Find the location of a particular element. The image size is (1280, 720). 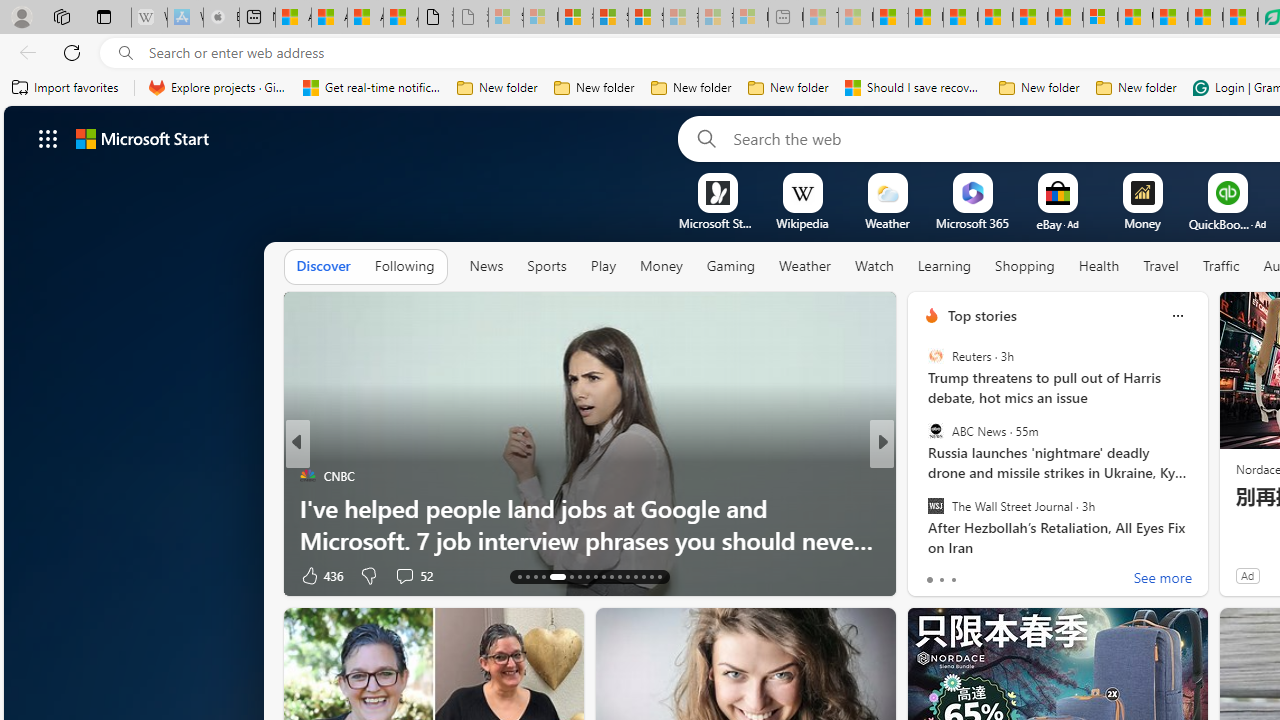

Top stories is located at coordinates (982, 315).